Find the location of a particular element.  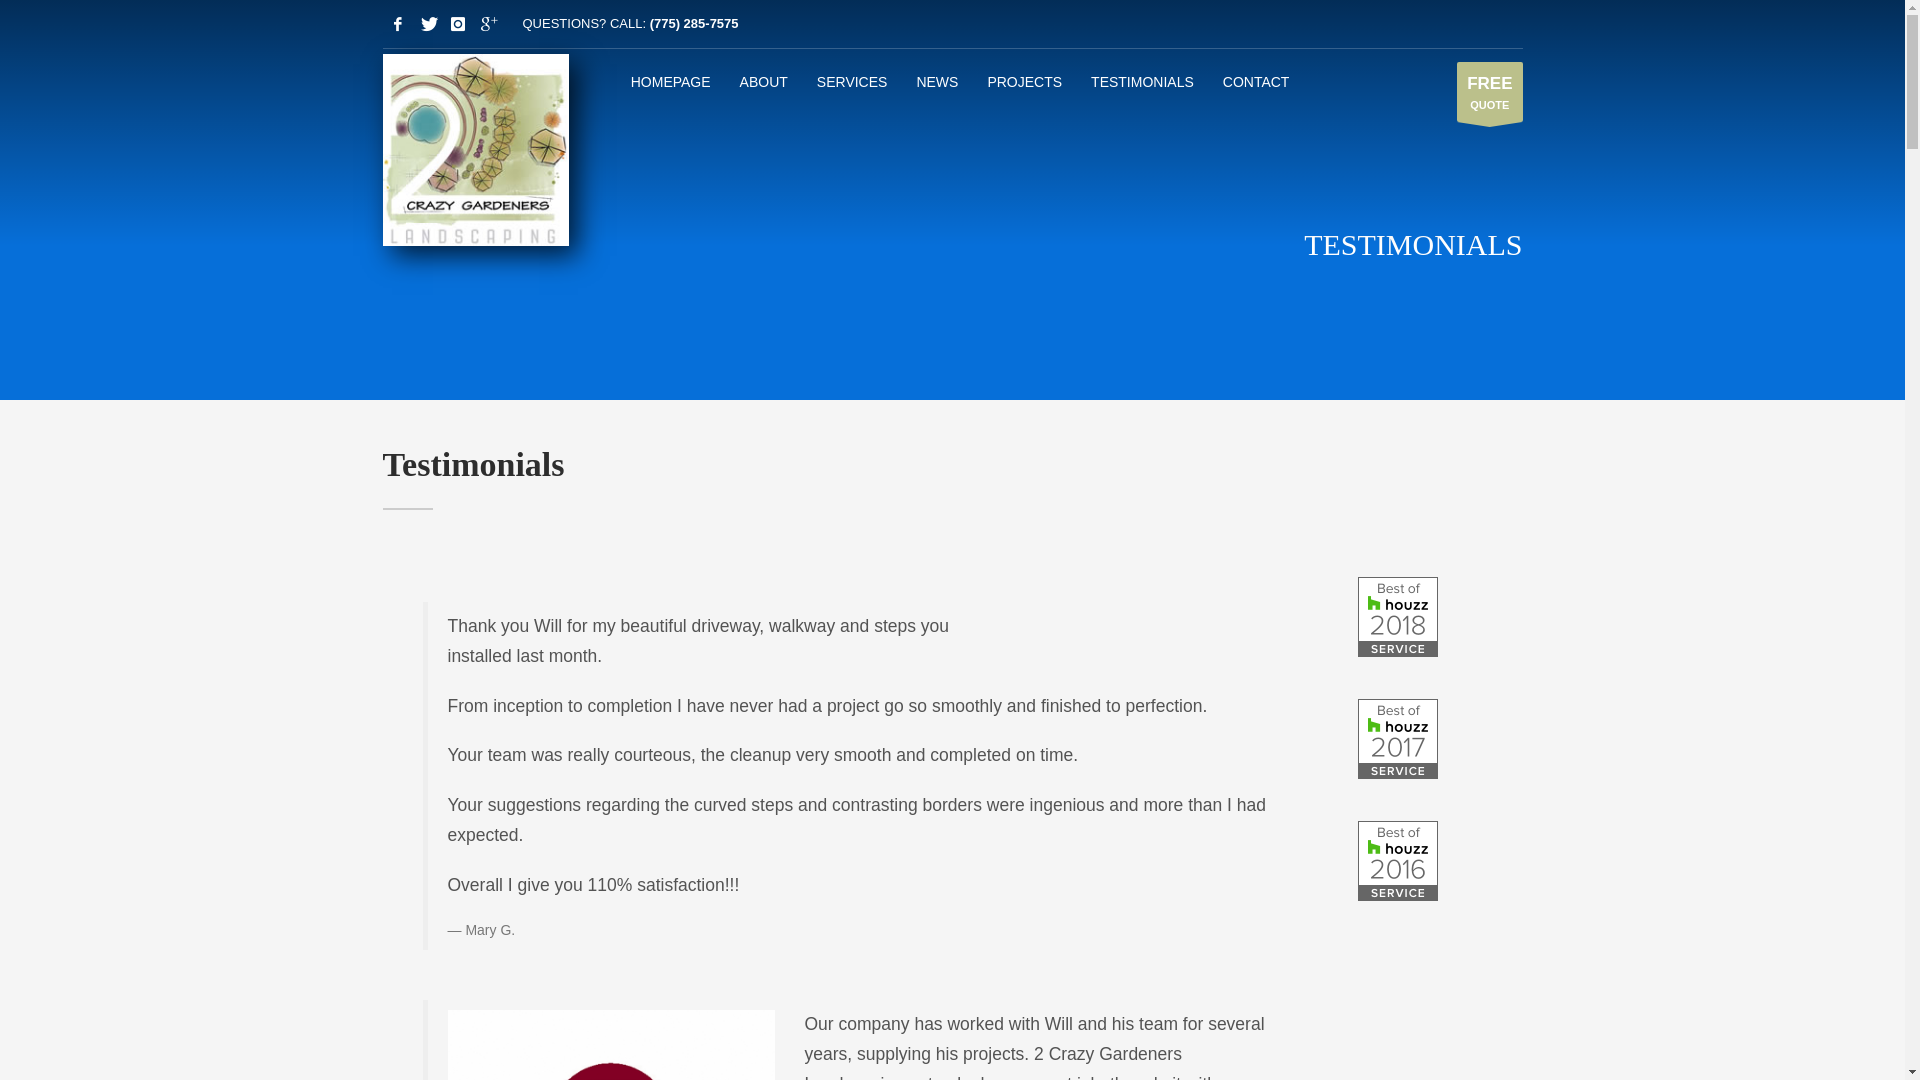

TESTIMONIALS is located at coordinates (1142, 82).